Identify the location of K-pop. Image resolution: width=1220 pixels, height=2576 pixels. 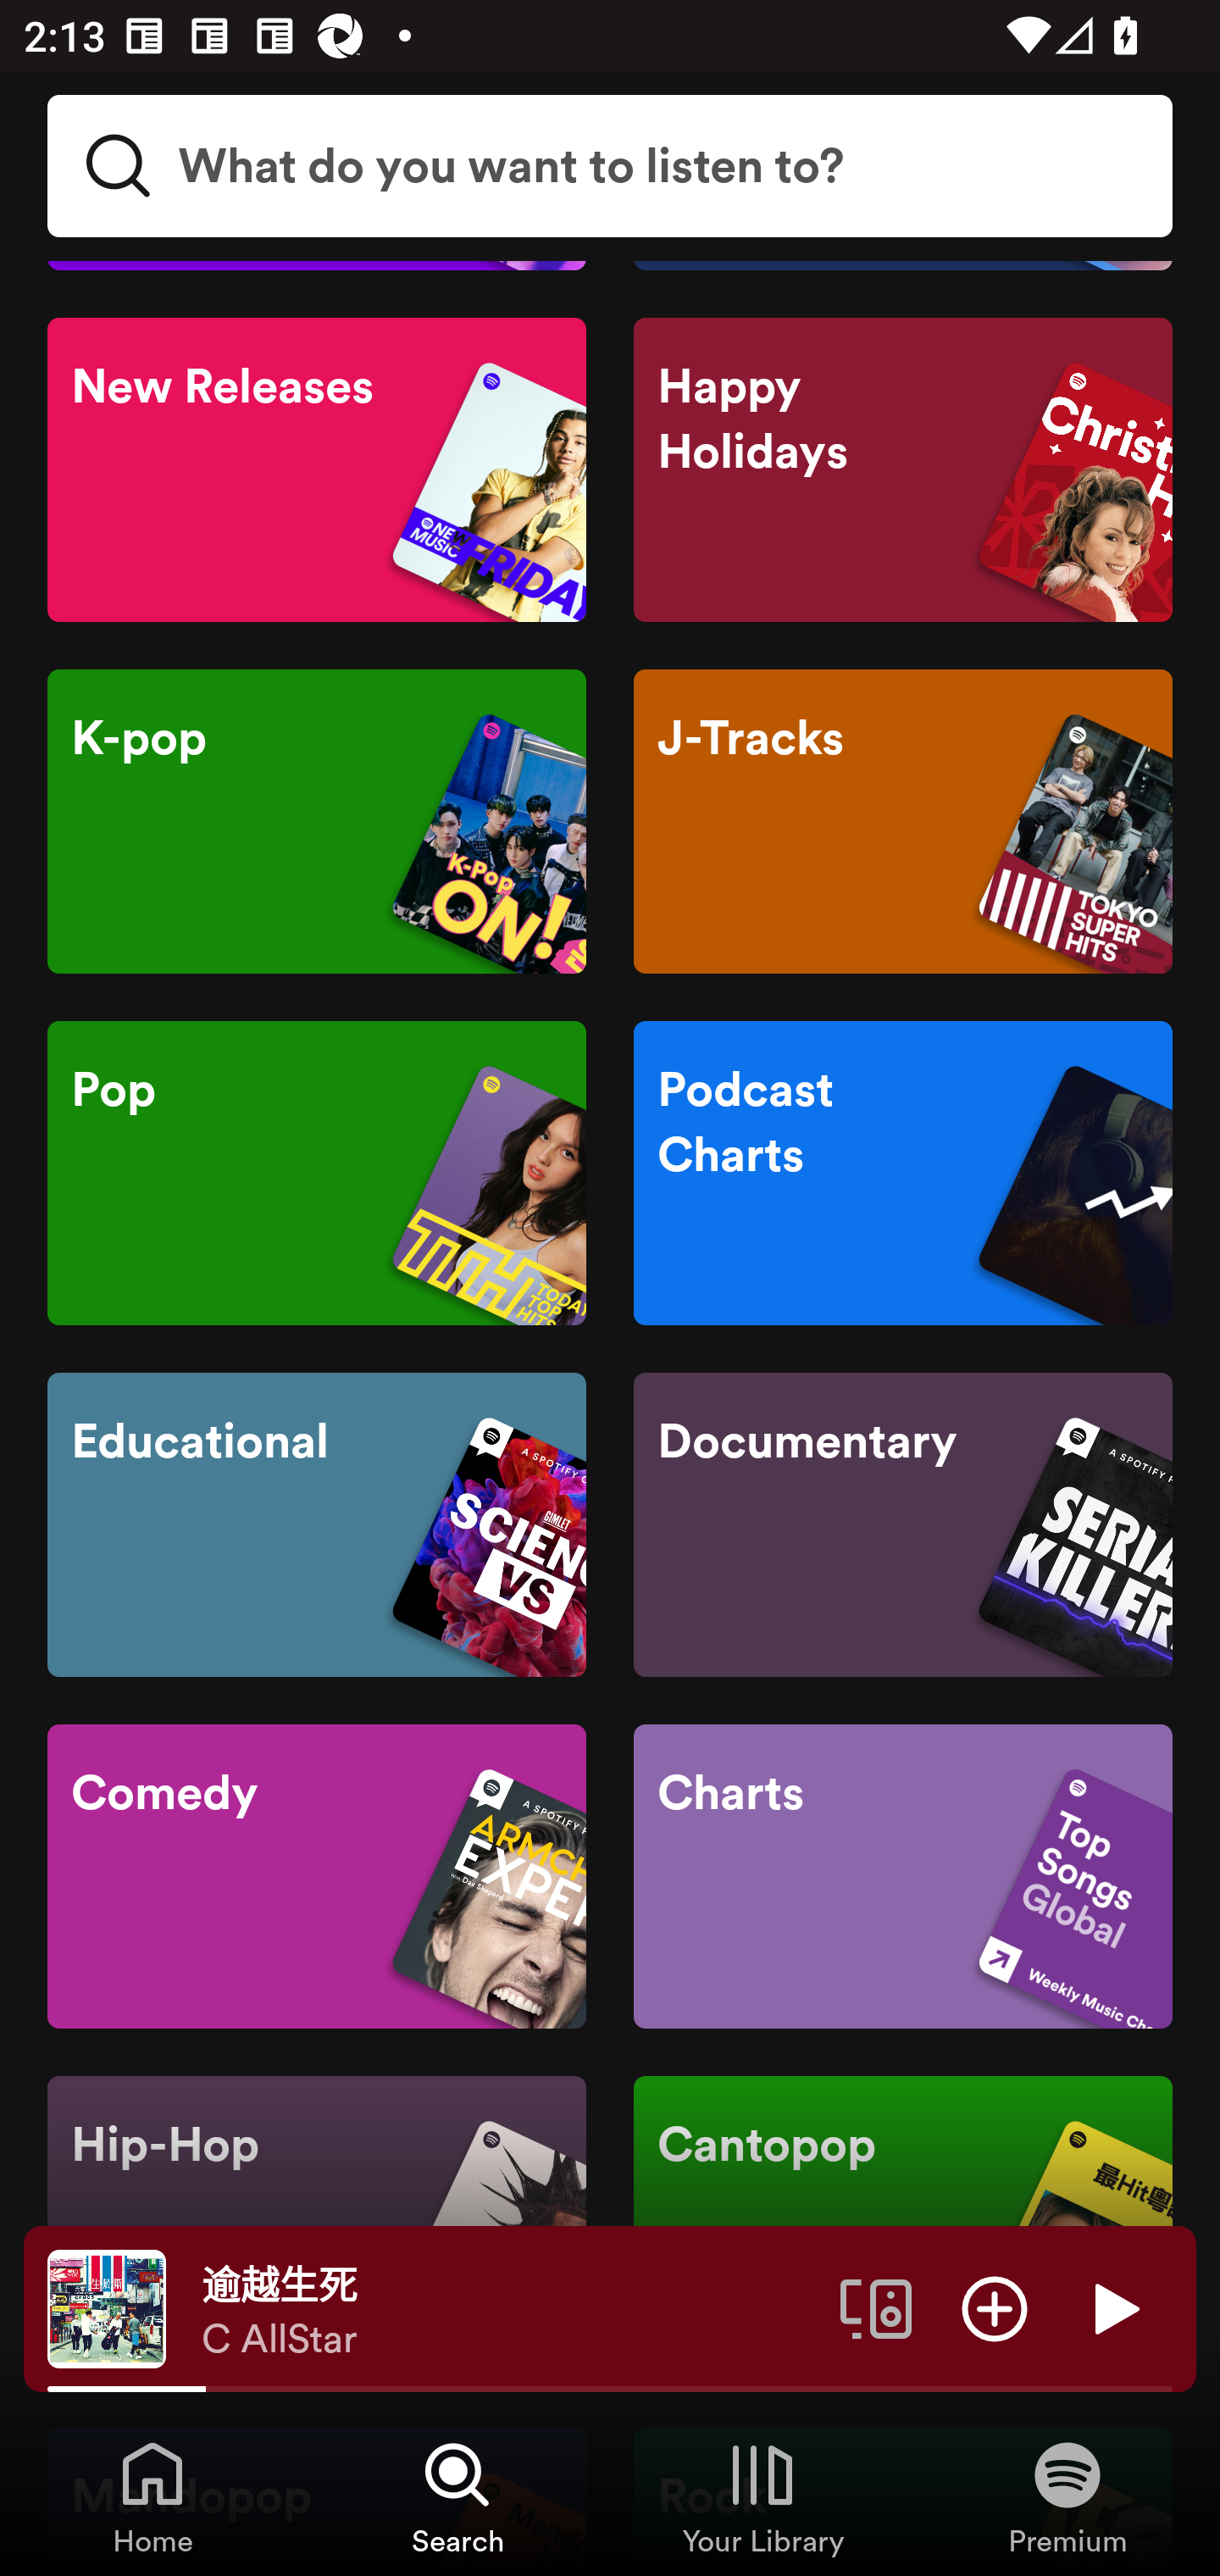
(317, 822).